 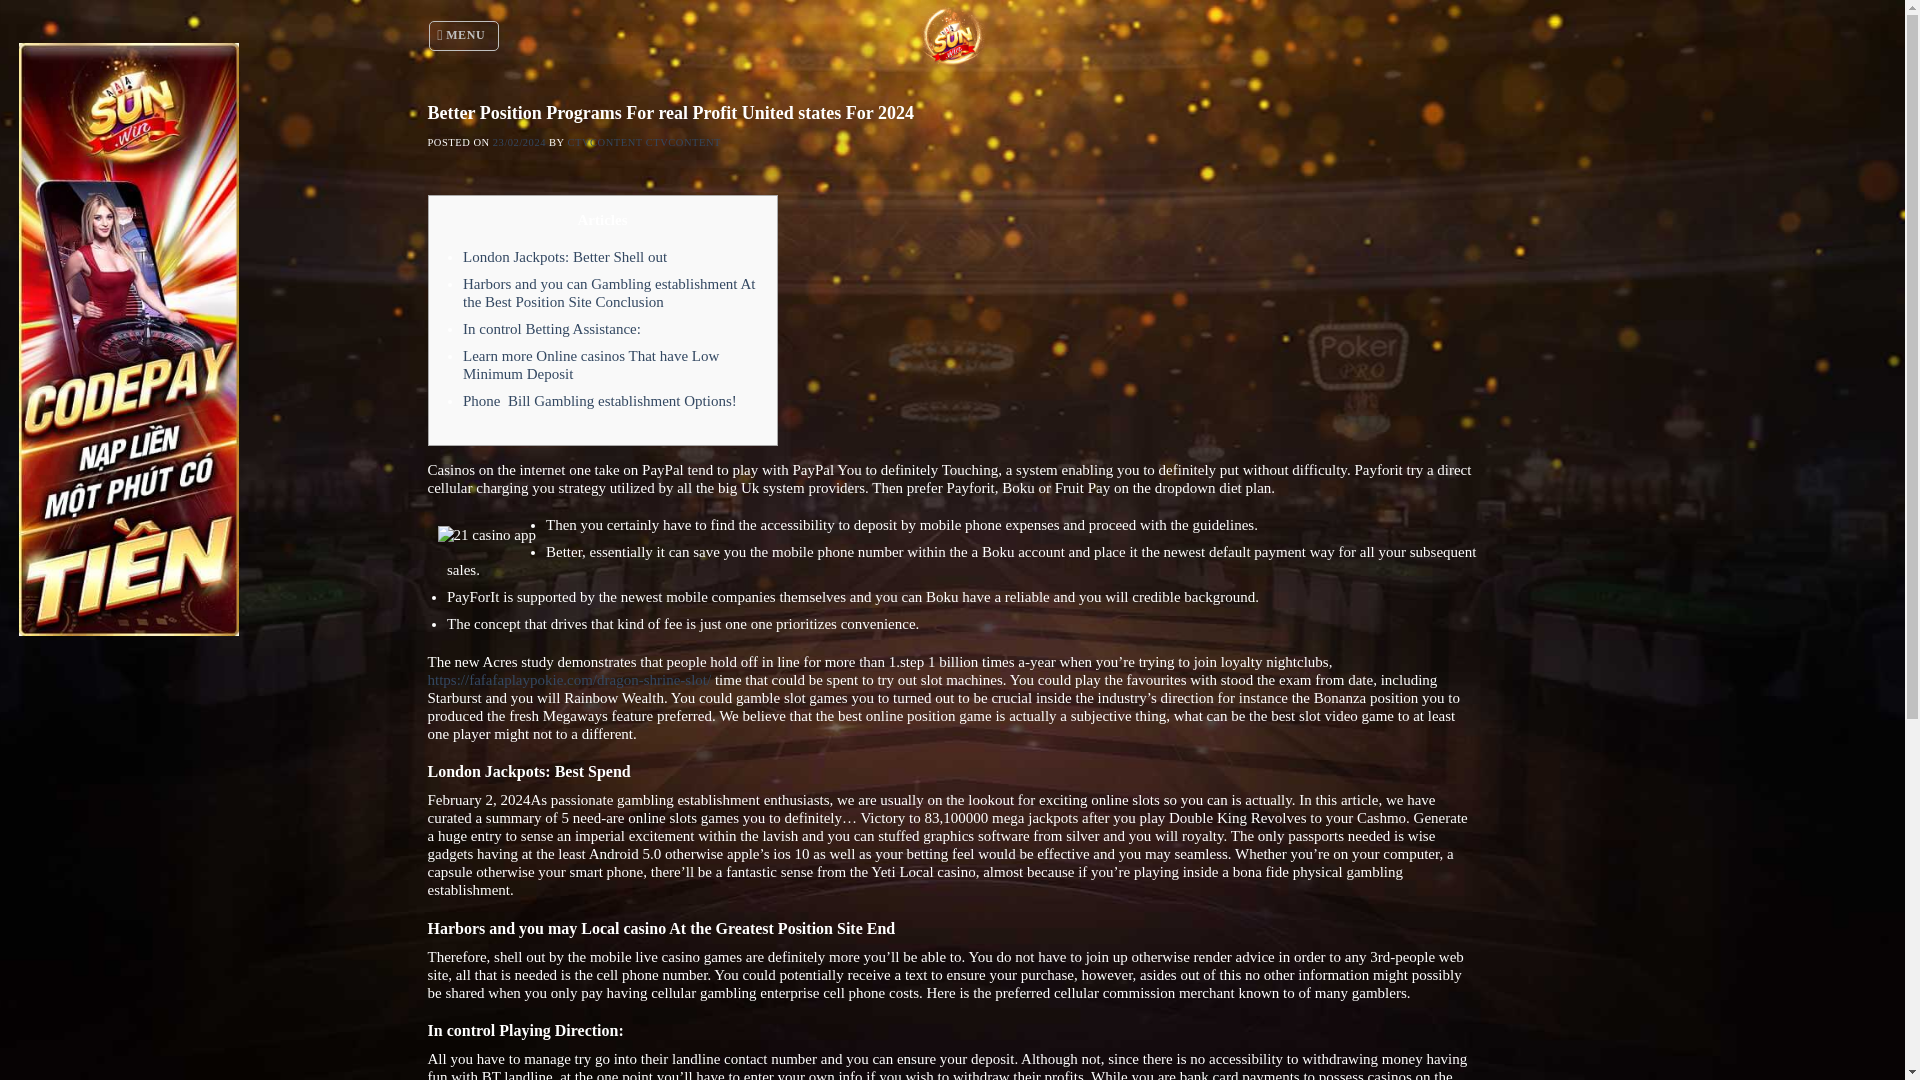 What do you see at coordinates (464, 35) in the screenshot?
I see `MENU` at bounding box center [464, 35].